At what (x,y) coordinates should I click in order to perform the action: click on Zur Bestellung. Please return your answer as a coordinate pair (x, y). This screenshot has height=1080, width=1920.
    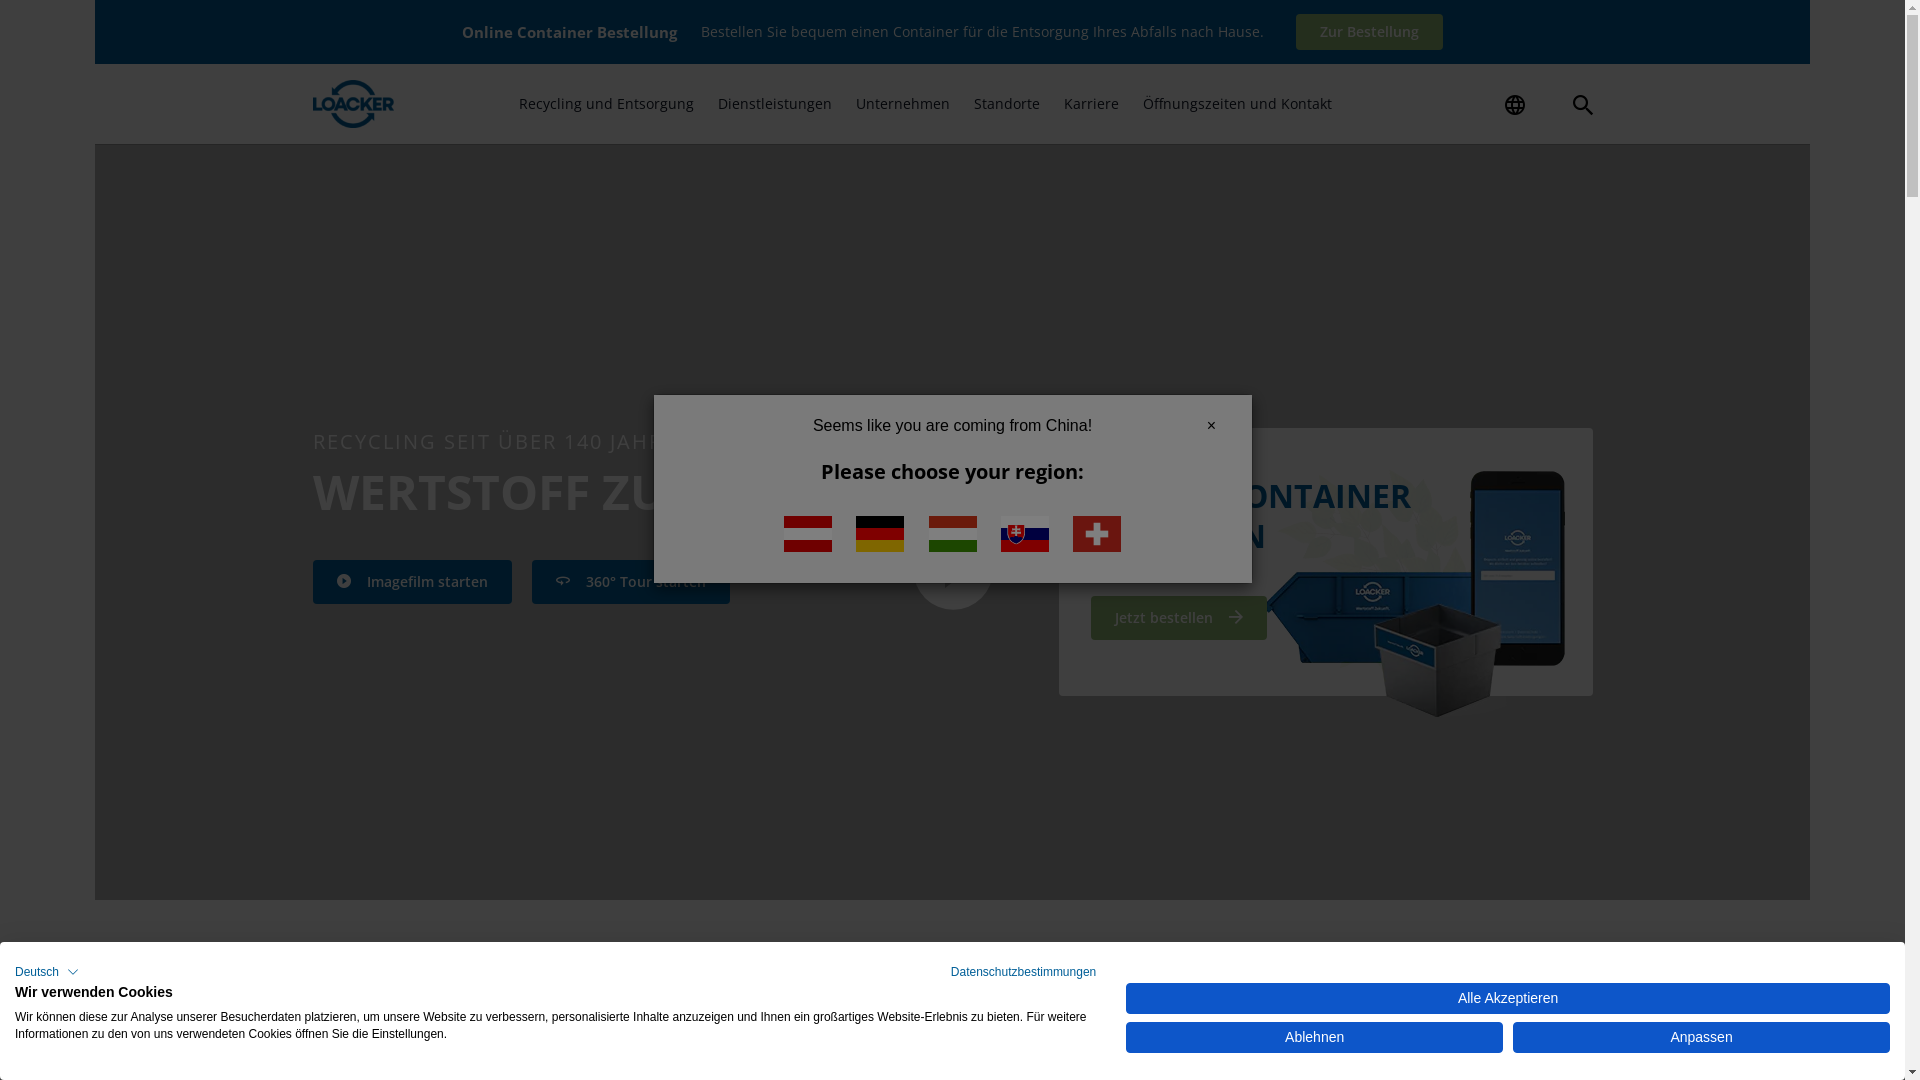
    Looking at the image, I should click on (1370, 32).